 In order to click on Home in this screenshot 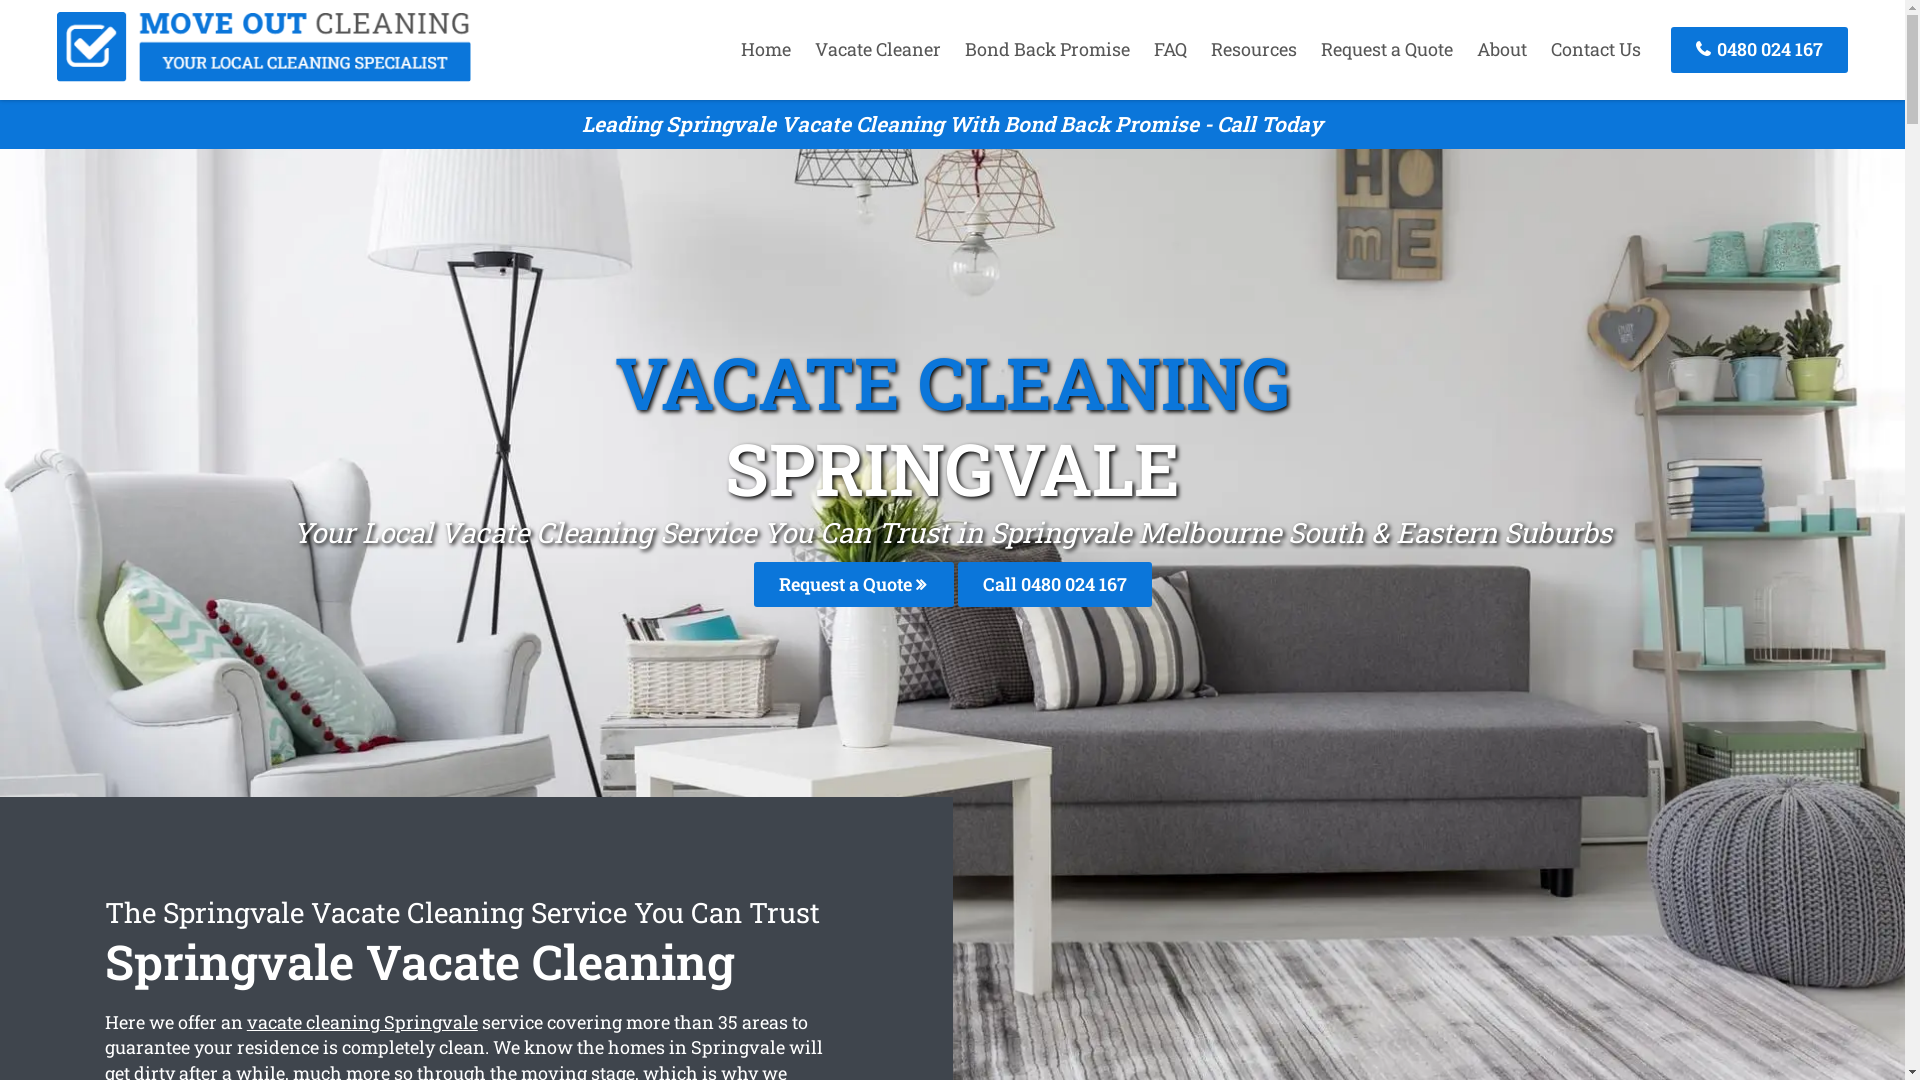, I will do `click(766, 49)`.